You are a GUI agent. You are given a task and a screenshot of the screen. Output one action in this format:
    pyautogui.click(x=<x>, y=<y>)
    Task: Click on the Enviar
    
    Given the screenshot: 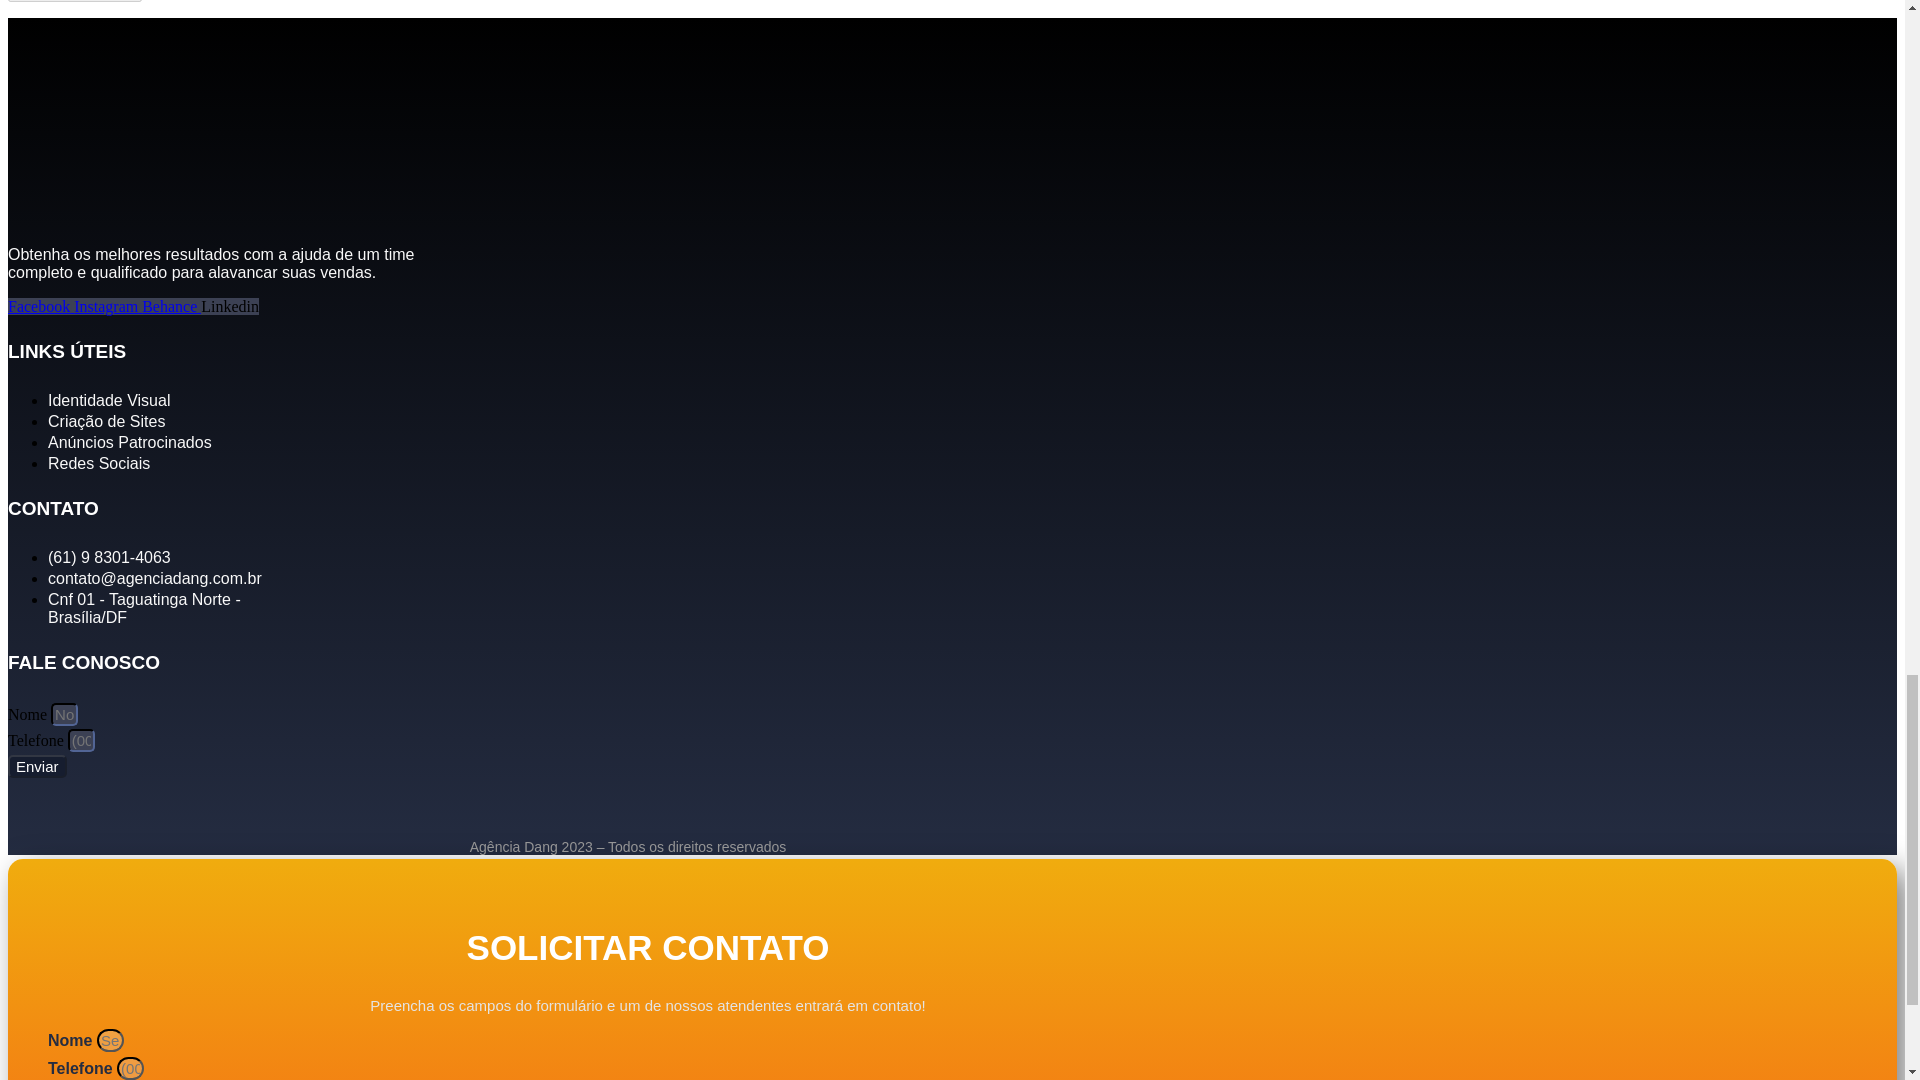 What is the action you would take?
    pyautogui.click(x=37, y=766)
    